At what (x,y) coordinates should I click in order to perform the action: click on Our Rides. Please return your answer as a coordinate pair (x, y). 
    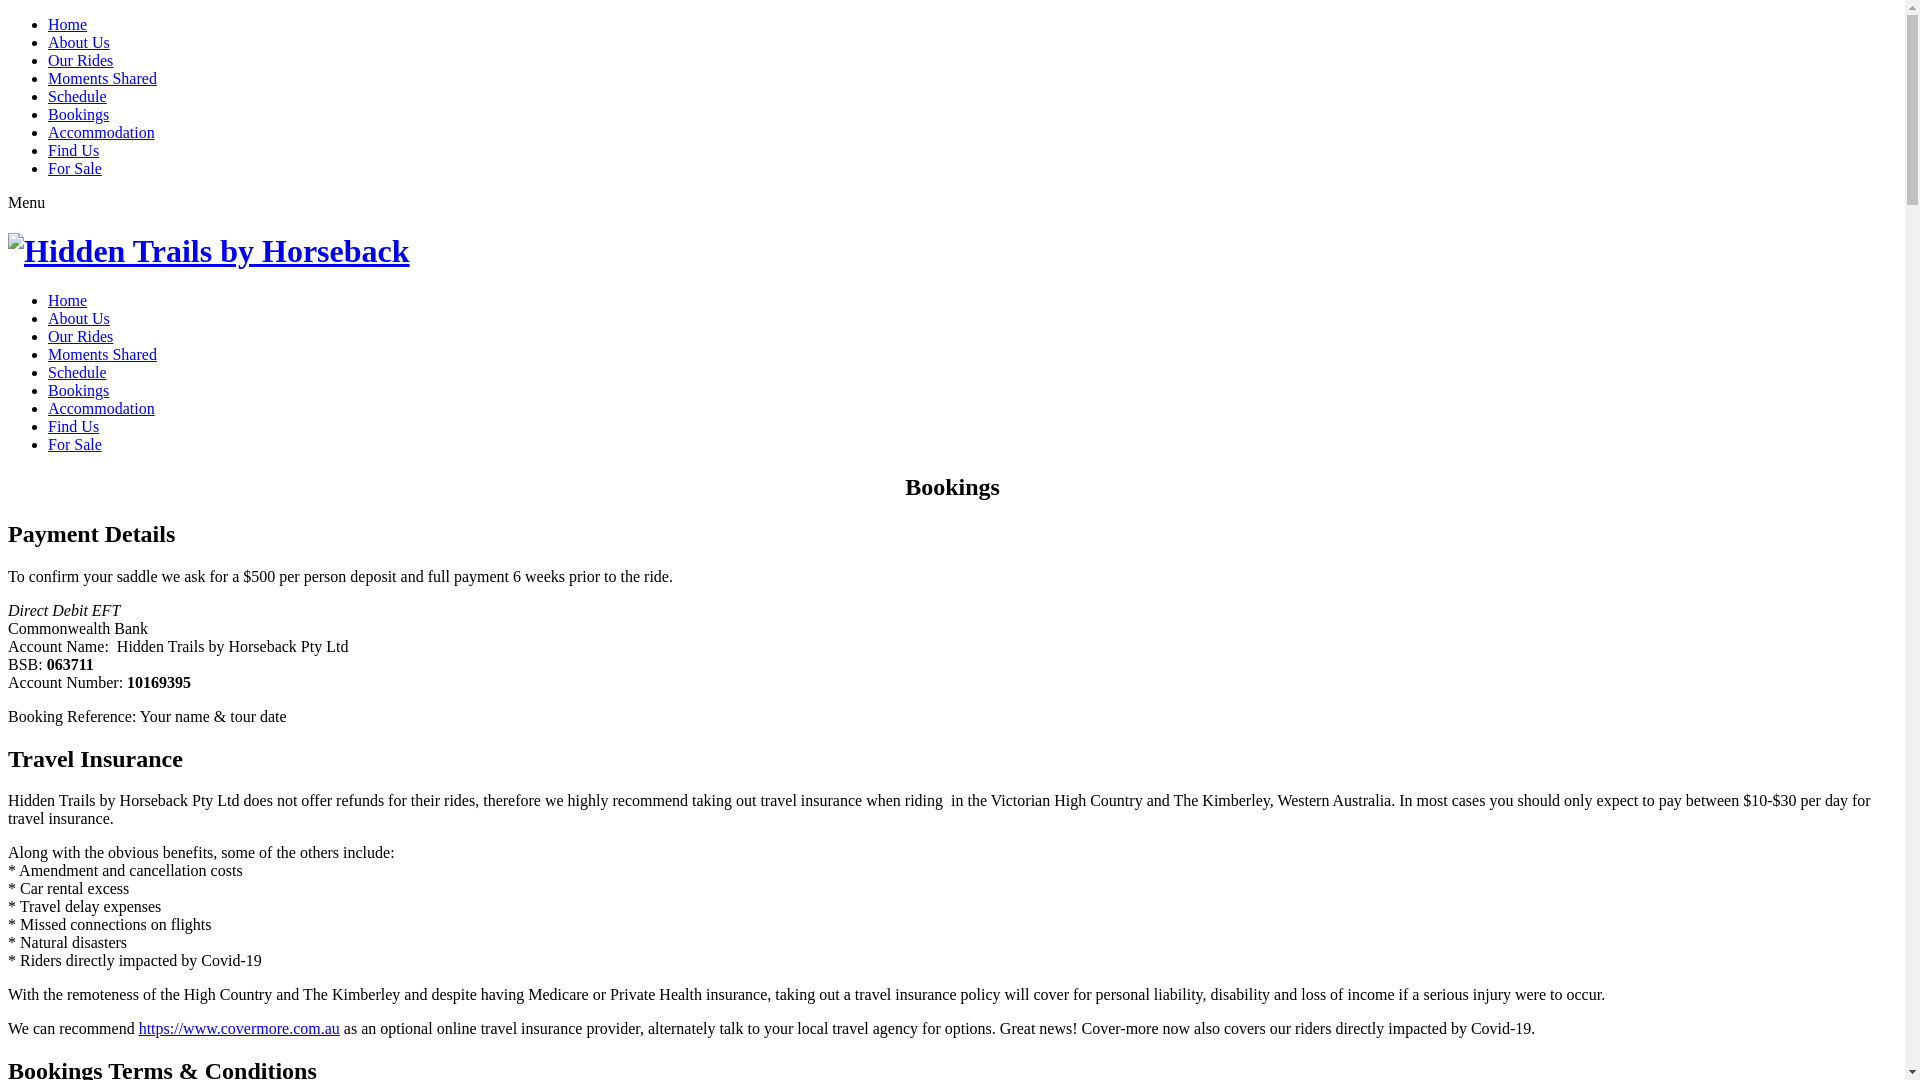
    Looking at the image, I should click on (80, 60).